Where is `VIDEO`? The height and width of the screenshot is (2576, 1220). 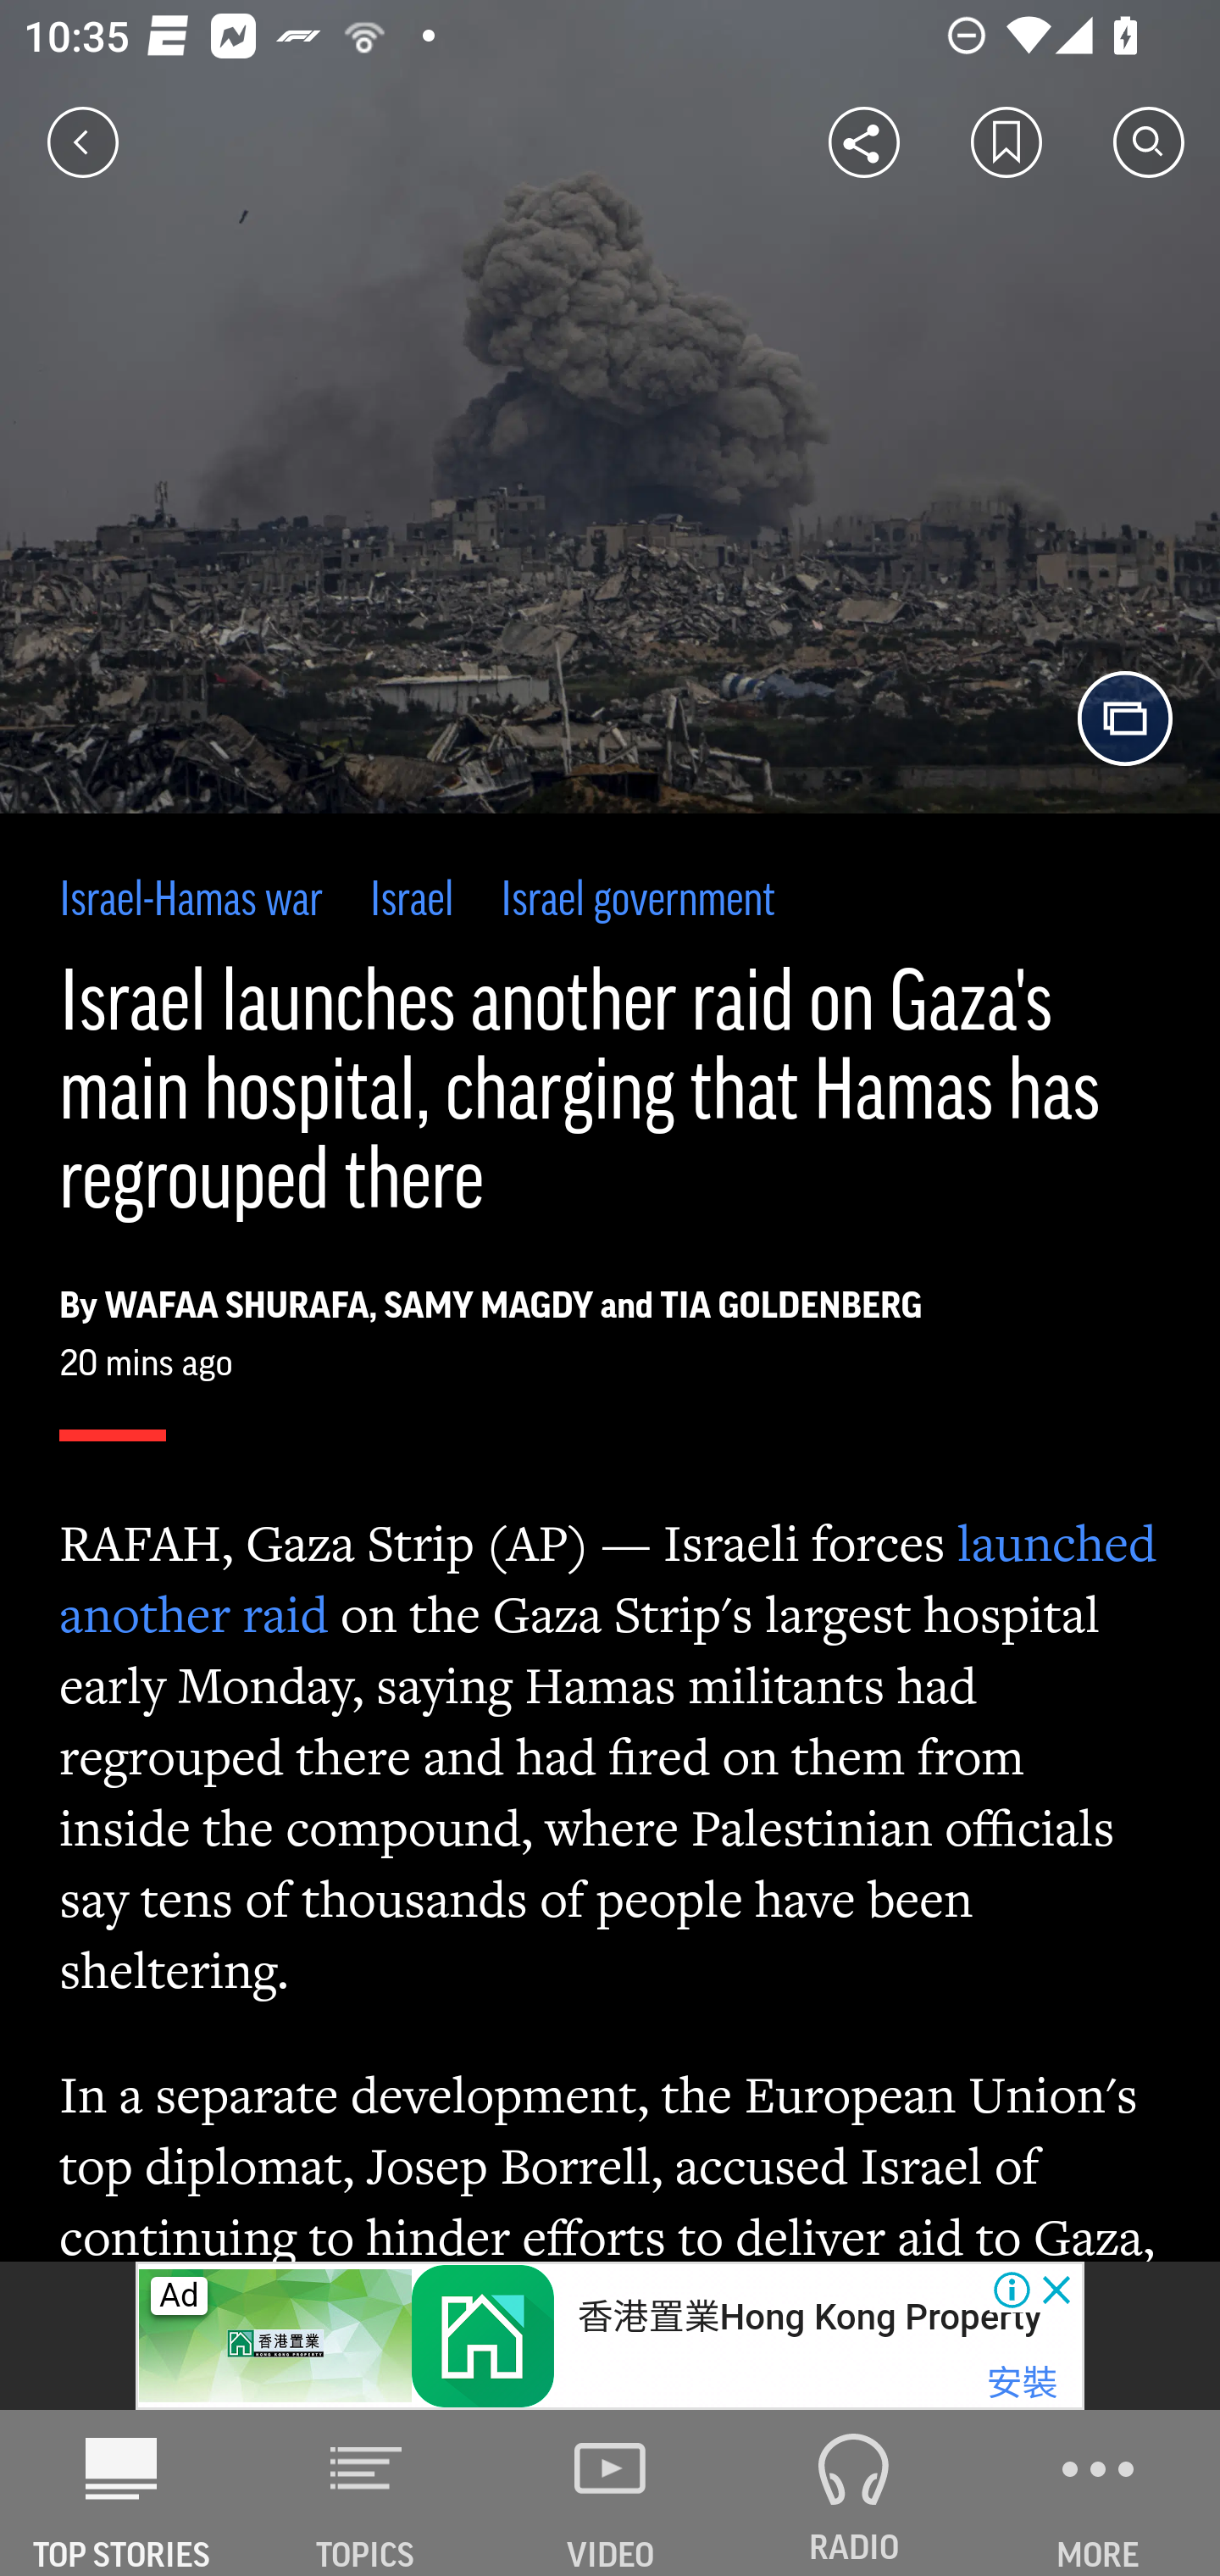
VIDEO is located at coordinates (610, 2493).